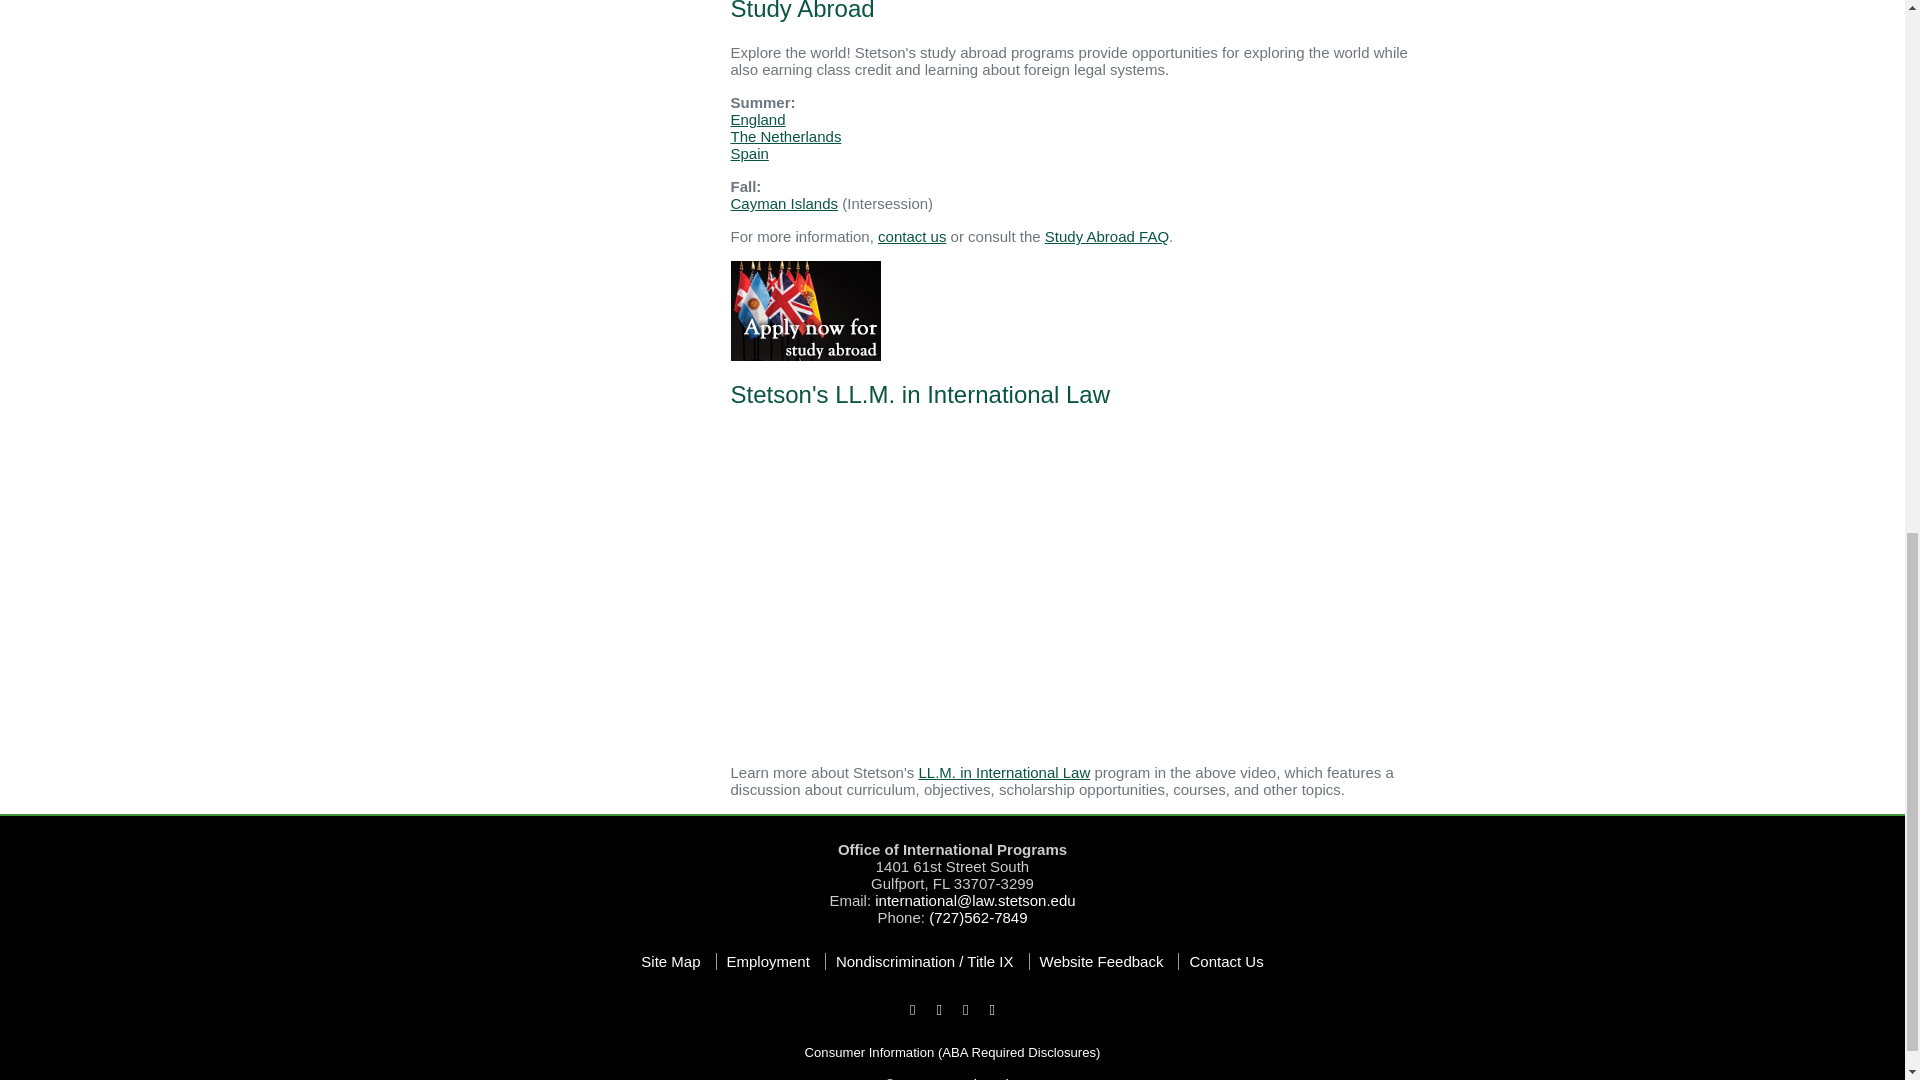  I want to click on Oxford, England, so click(757, 120).